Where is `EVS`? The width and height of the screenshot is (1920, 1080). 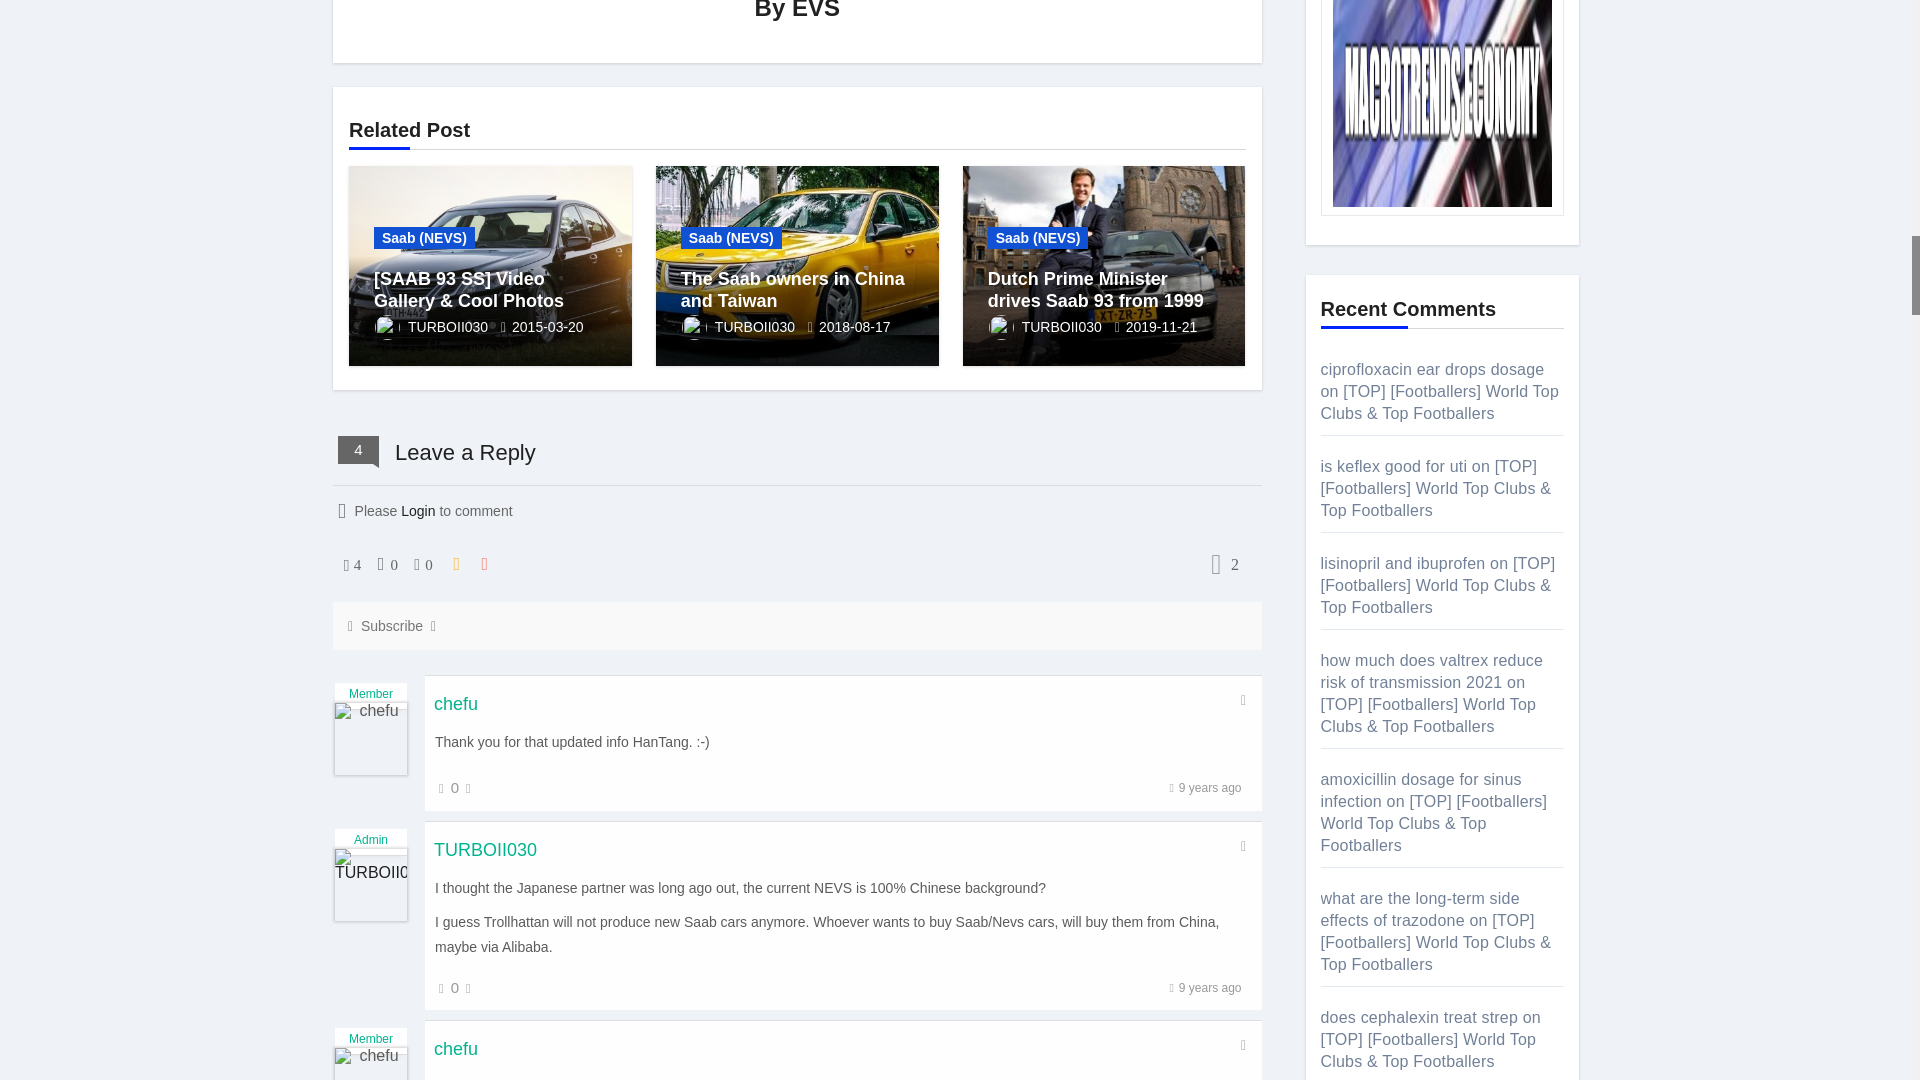 EVS is located at coordinates (816, 10).